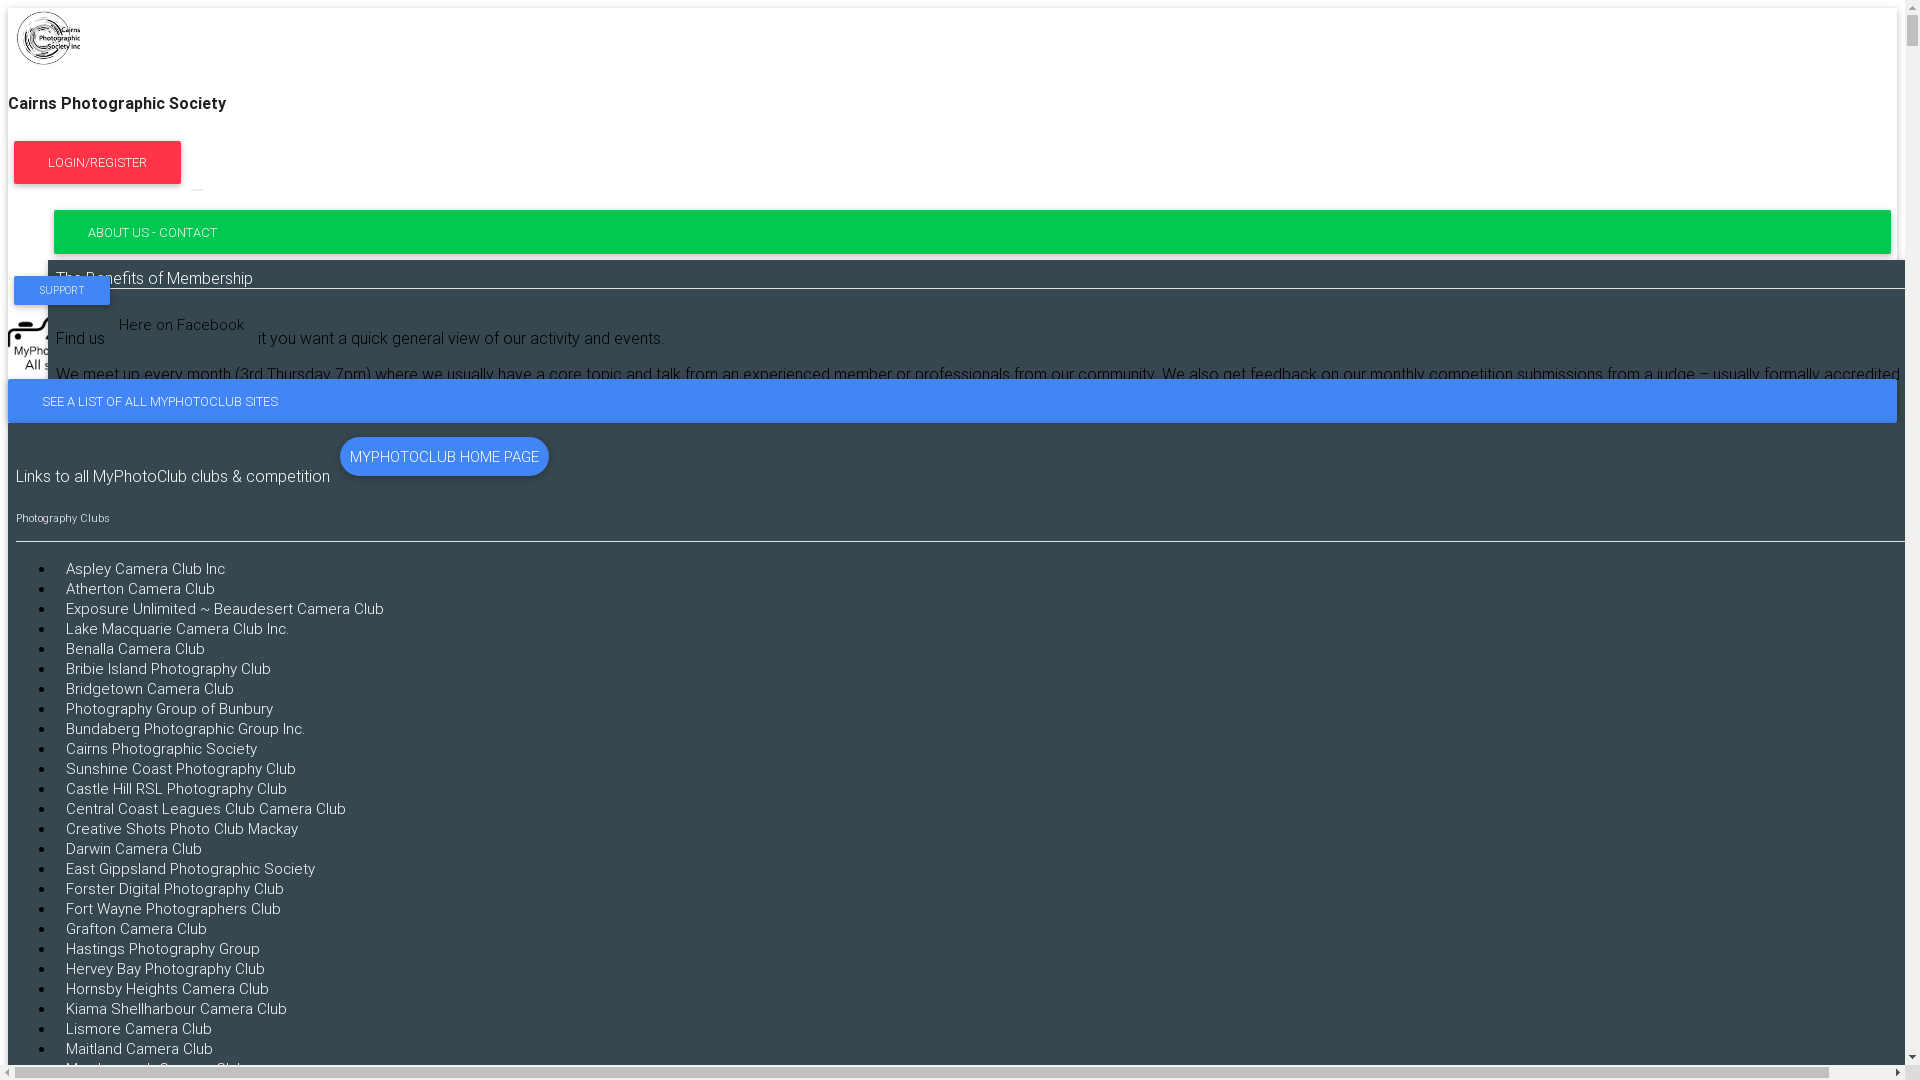 The height and width of the screenshot is (1080, 1920). I want to click on Creative Shots Photo Club Mackay, so click(182, 828).